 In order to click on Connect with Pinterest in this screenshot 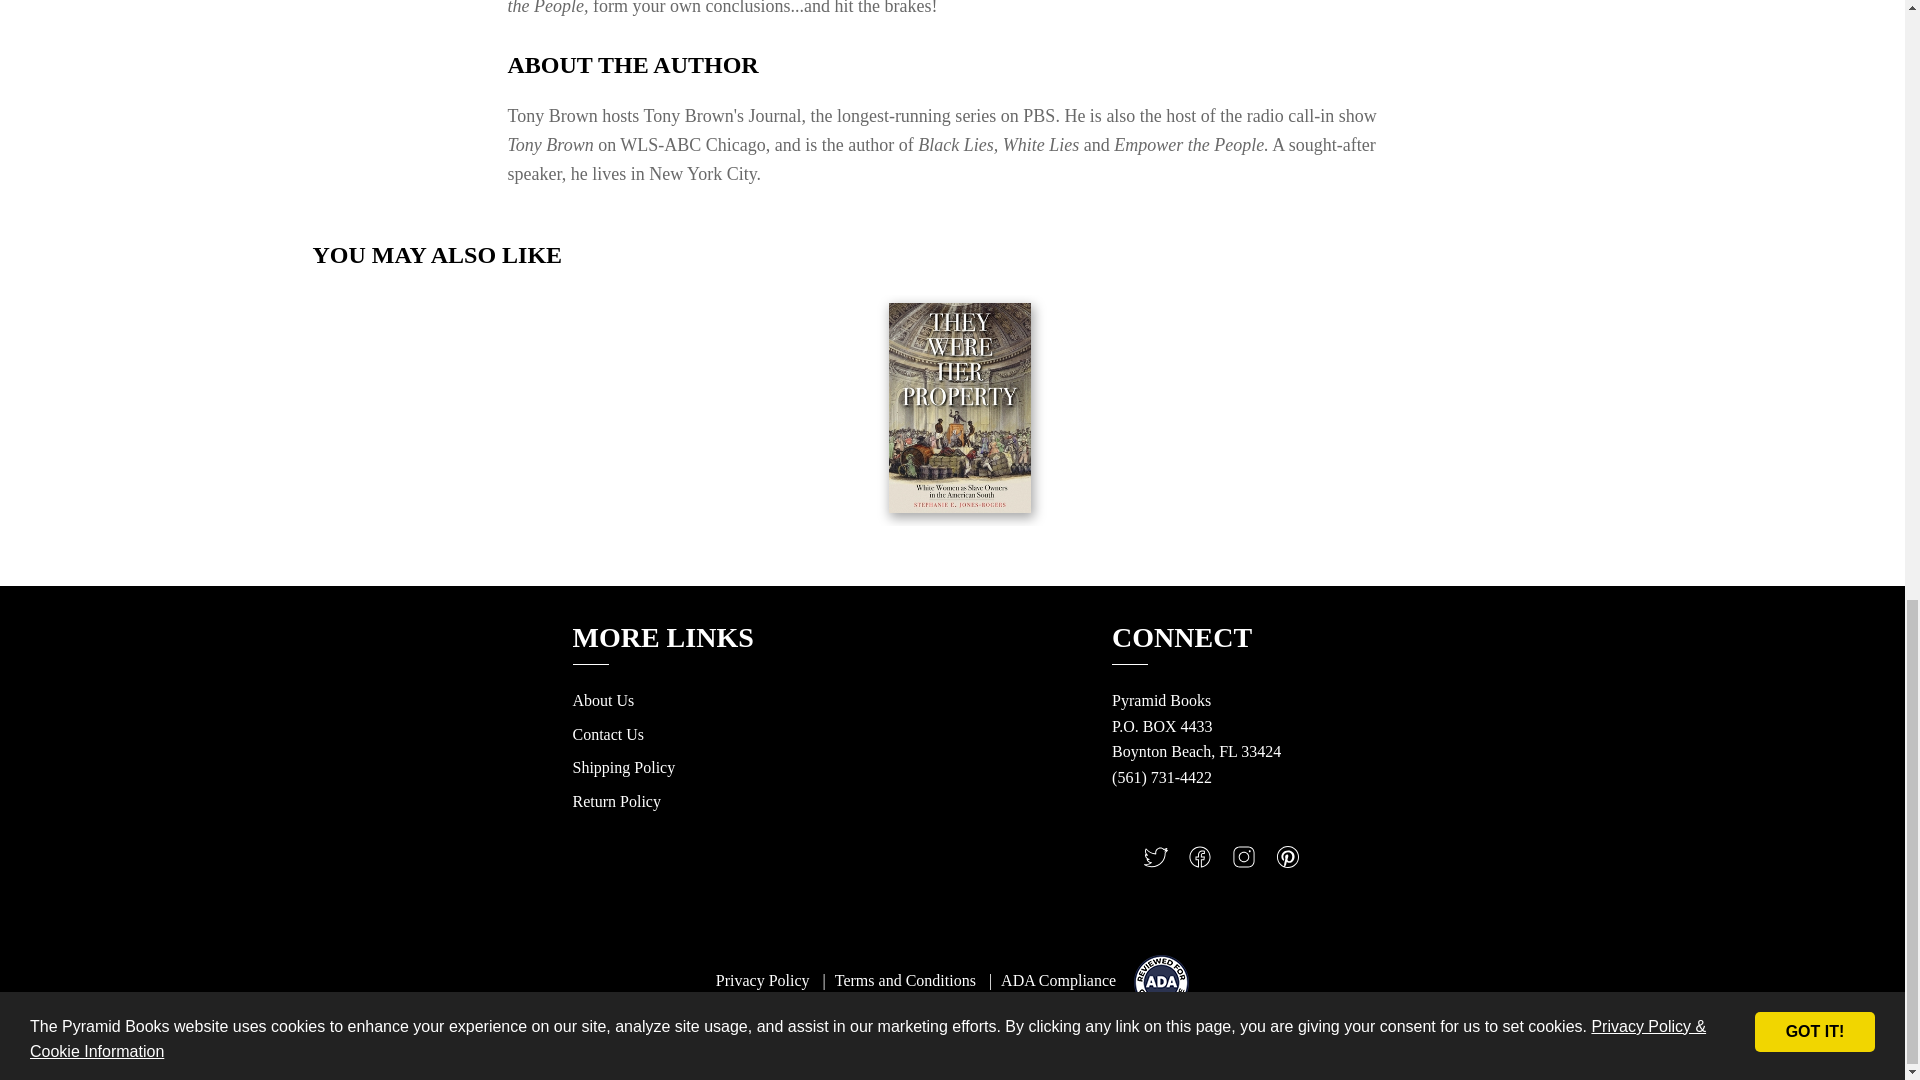, I will do `click(1288, 862)`.